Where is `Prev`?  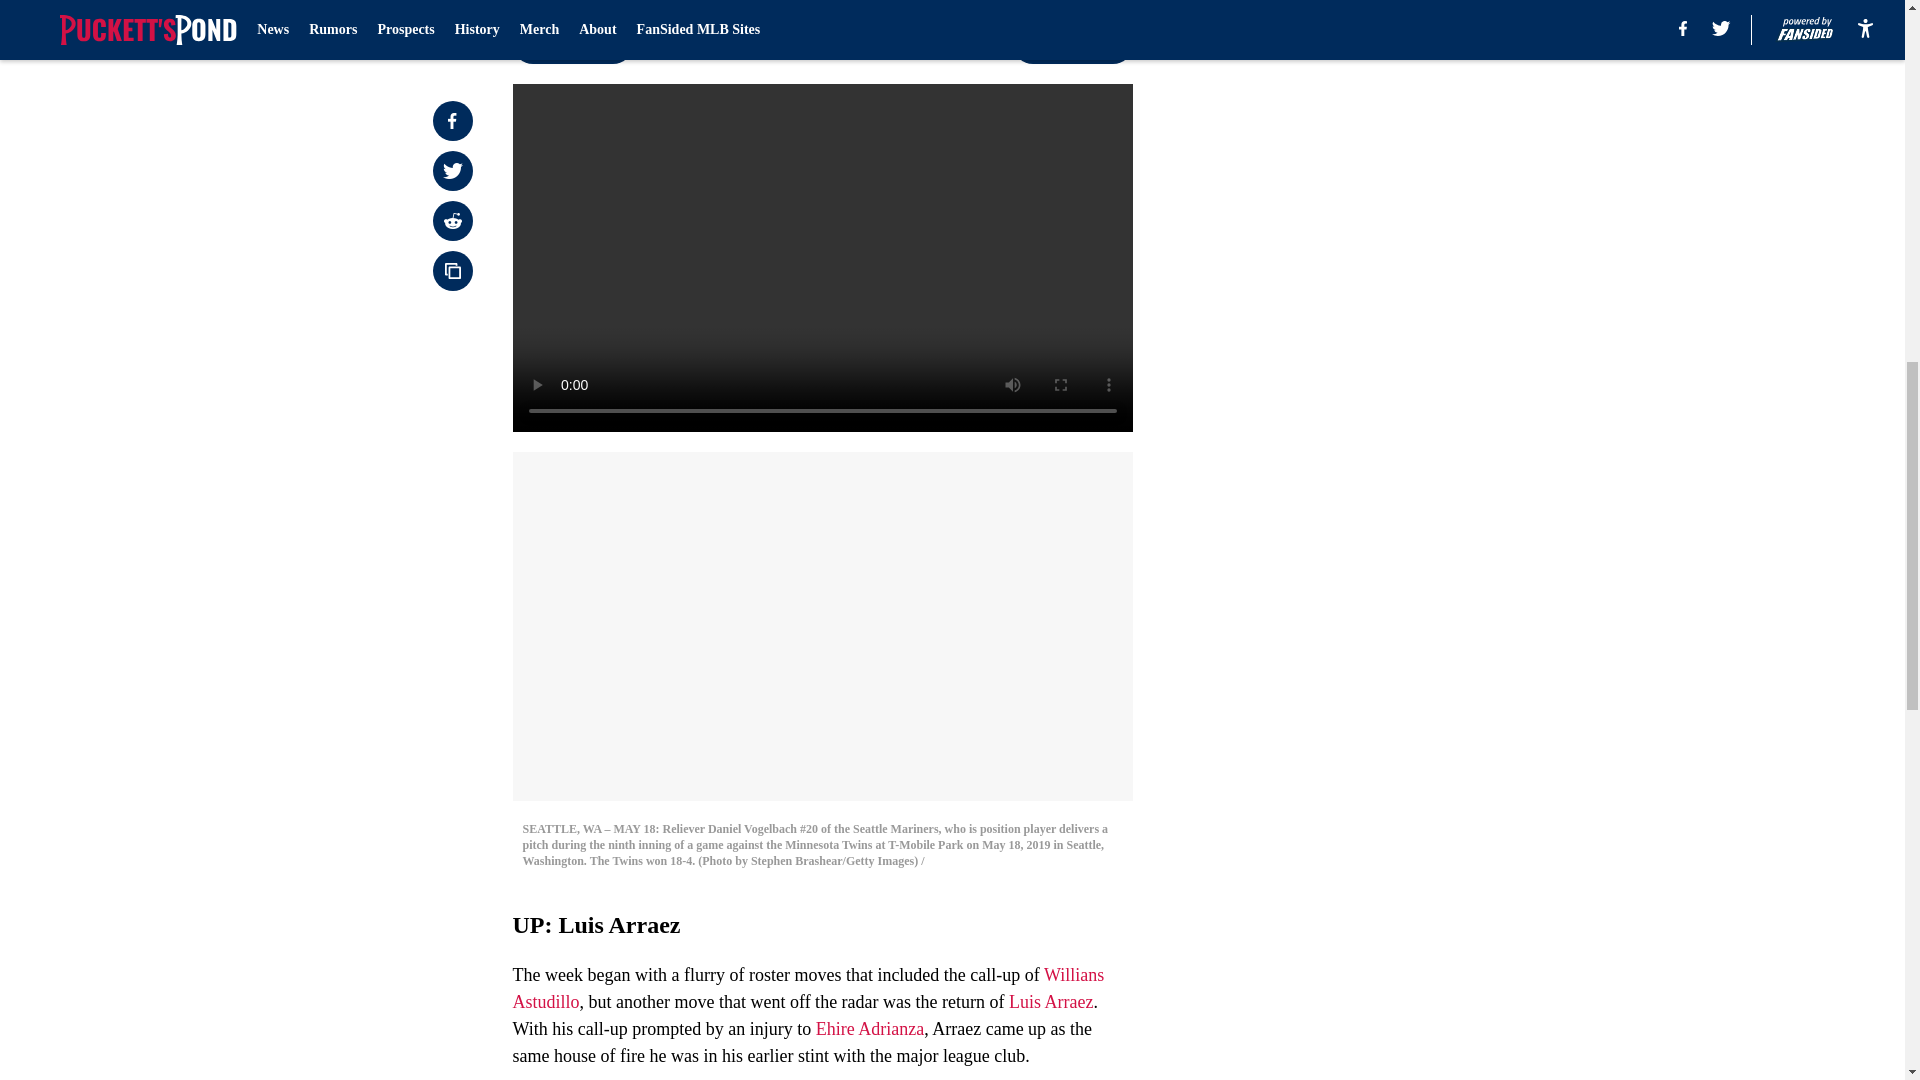 Prev is located at coordinates (572, 43).